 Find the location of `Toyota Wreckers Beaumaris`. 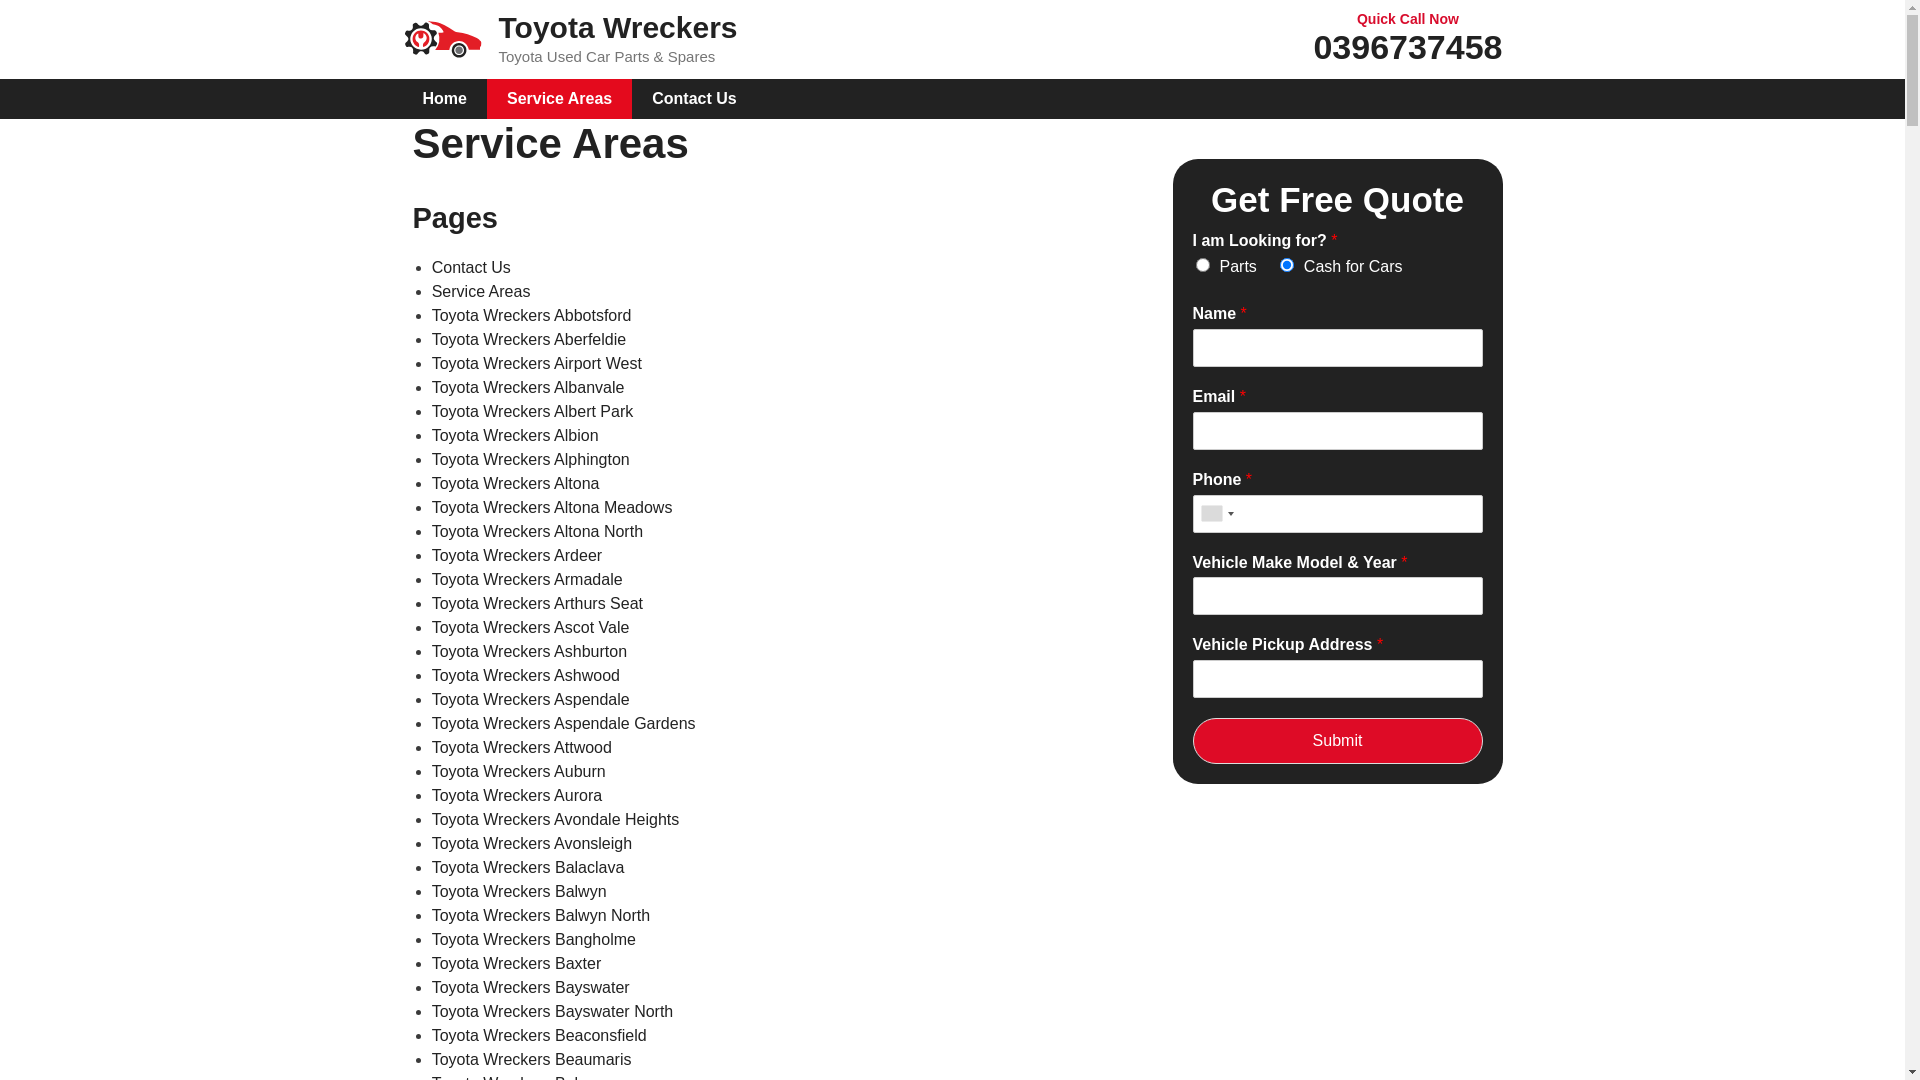

Toyota Wreckers Beaumaris is located at coordinates (532, 1060).